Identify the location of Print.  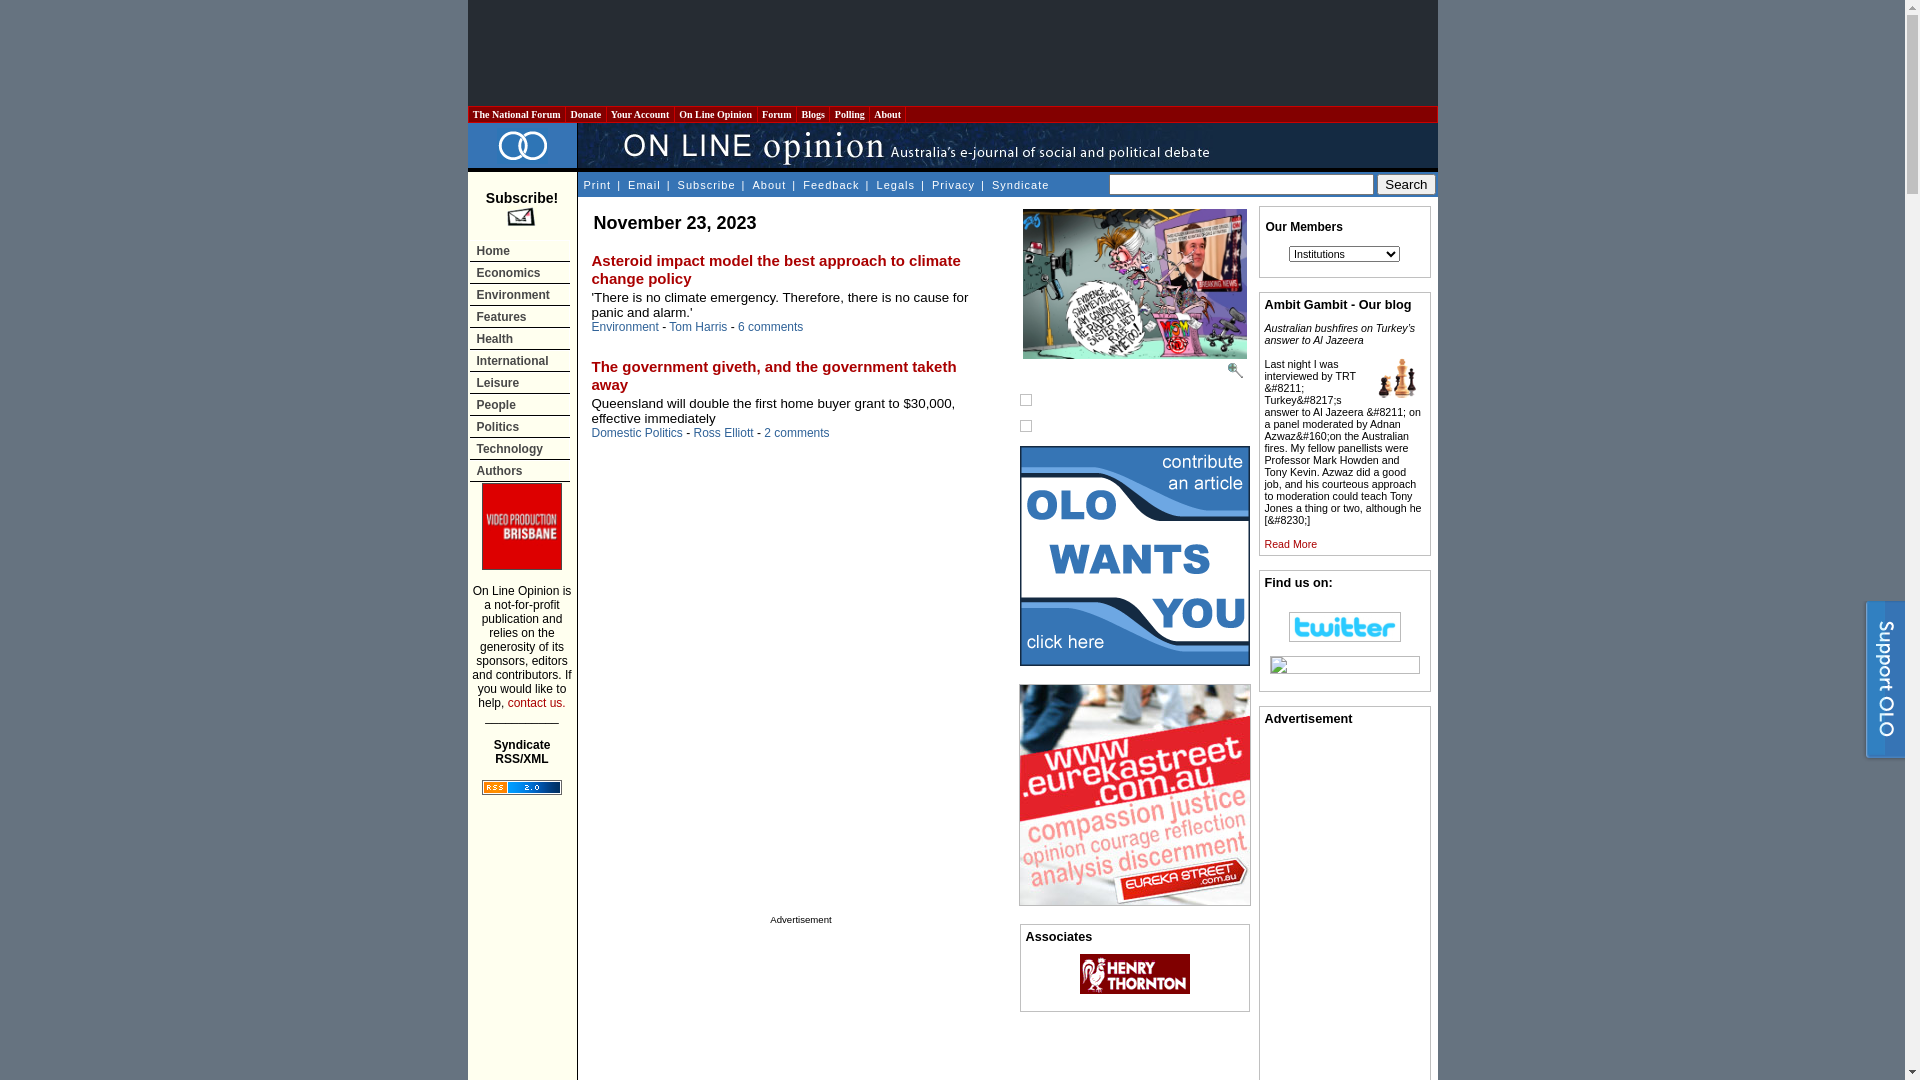
(596, 184).